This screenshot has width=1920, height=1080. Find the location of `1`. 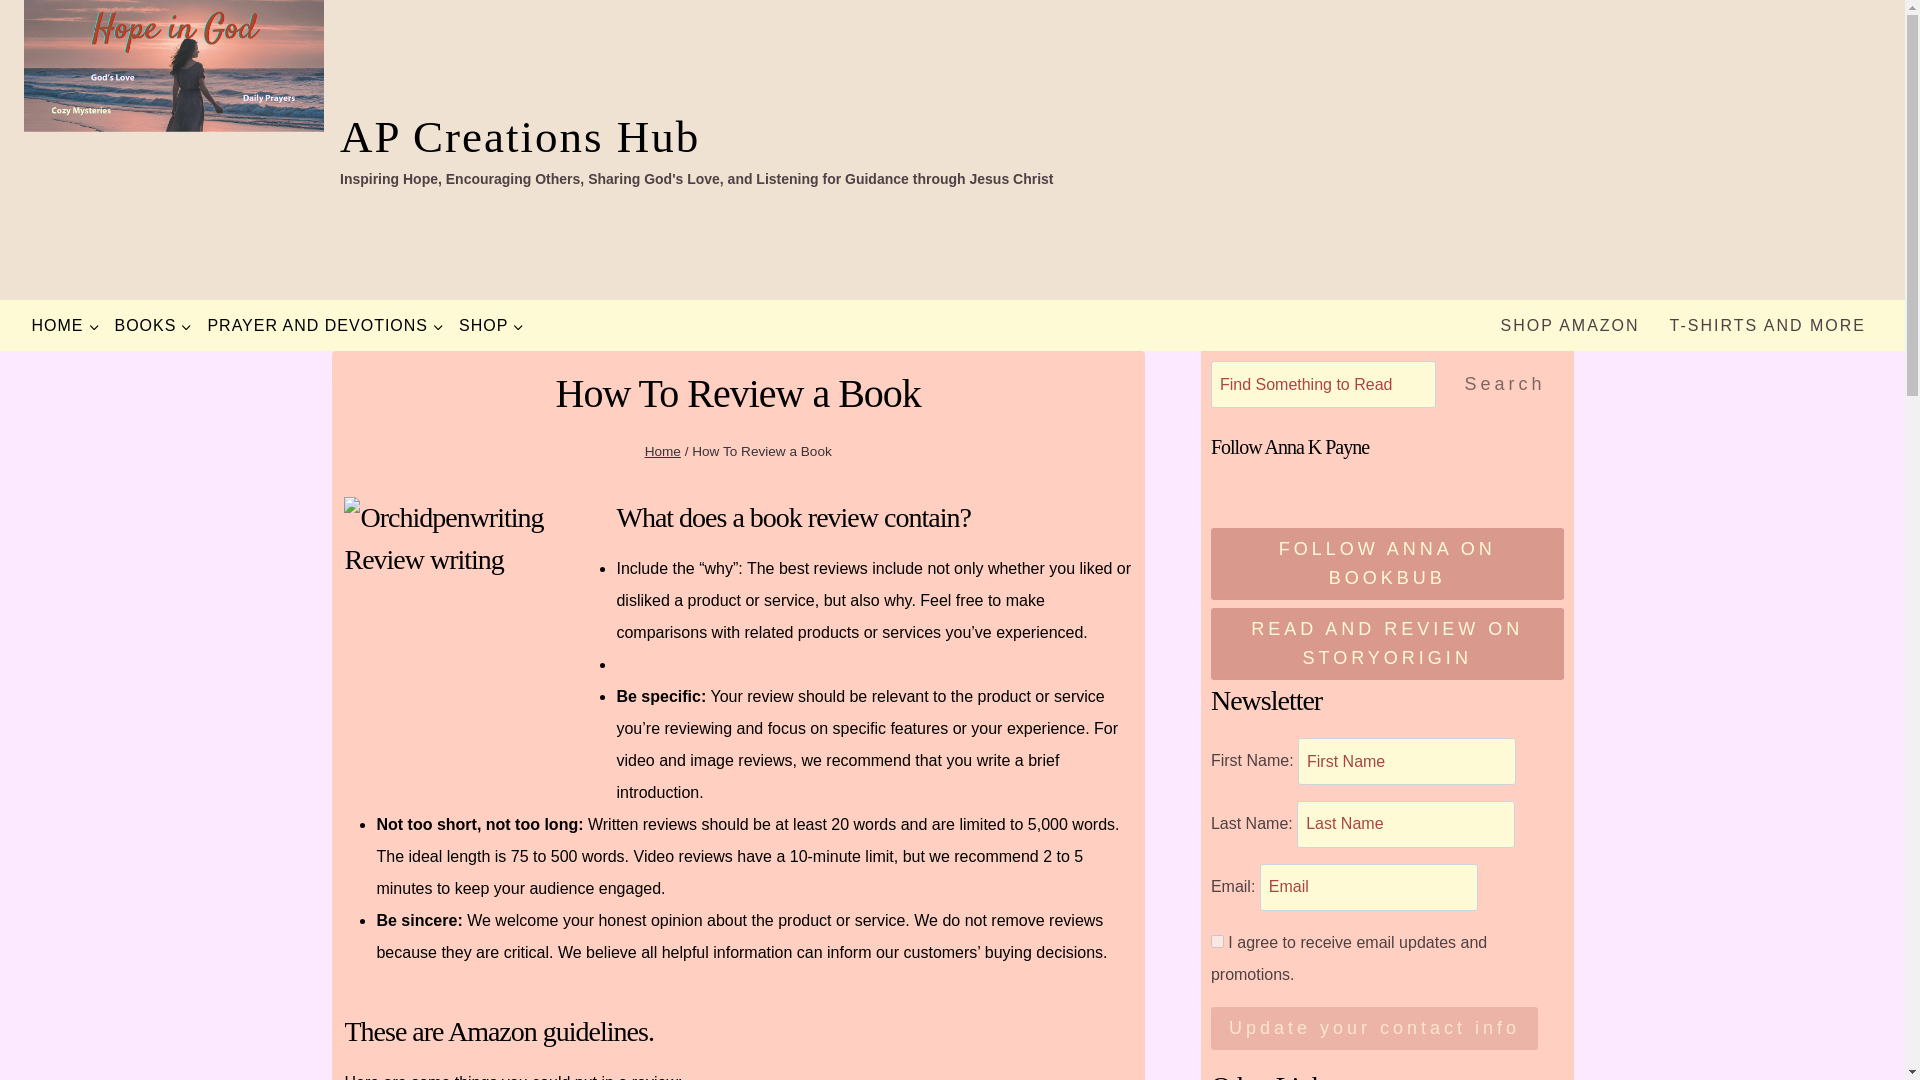

1 is located at coordinates (1218, 942).